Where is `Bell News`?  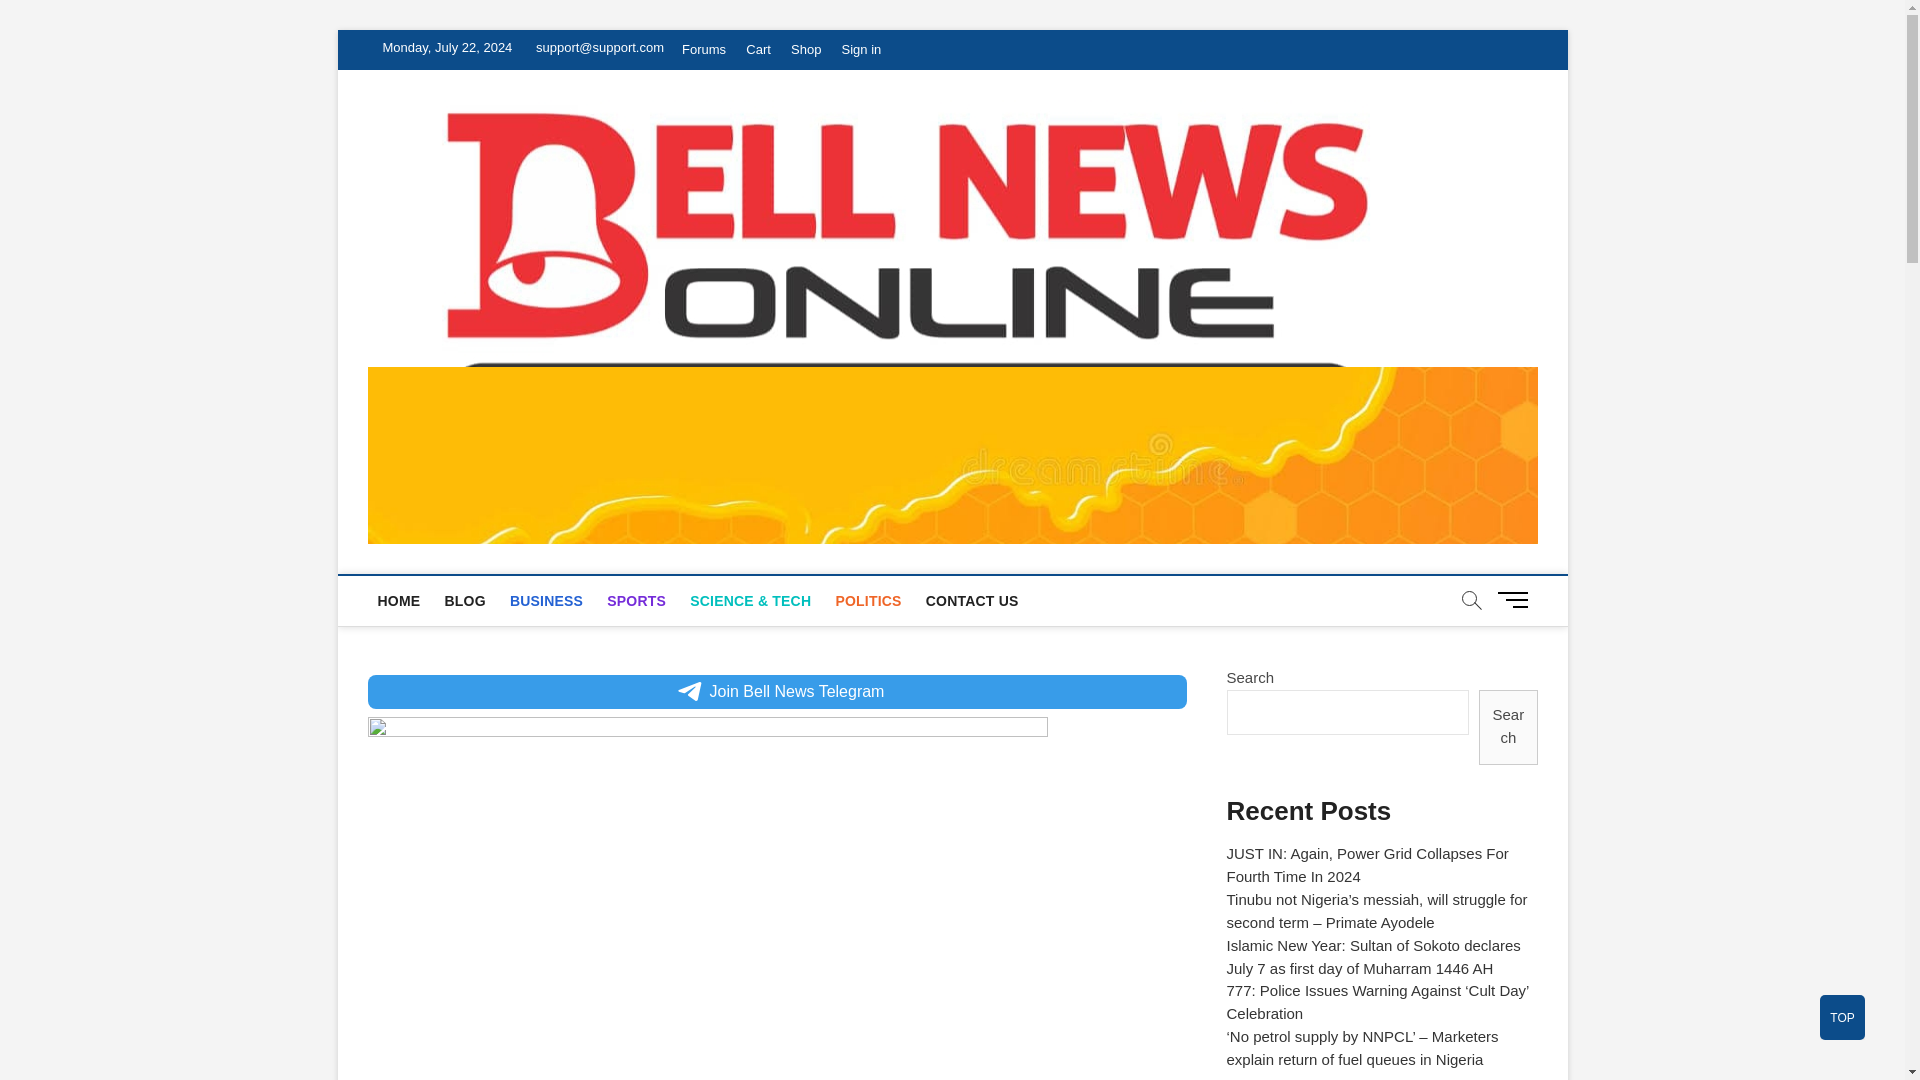
Bell News is located at coordinates (1500, 158).